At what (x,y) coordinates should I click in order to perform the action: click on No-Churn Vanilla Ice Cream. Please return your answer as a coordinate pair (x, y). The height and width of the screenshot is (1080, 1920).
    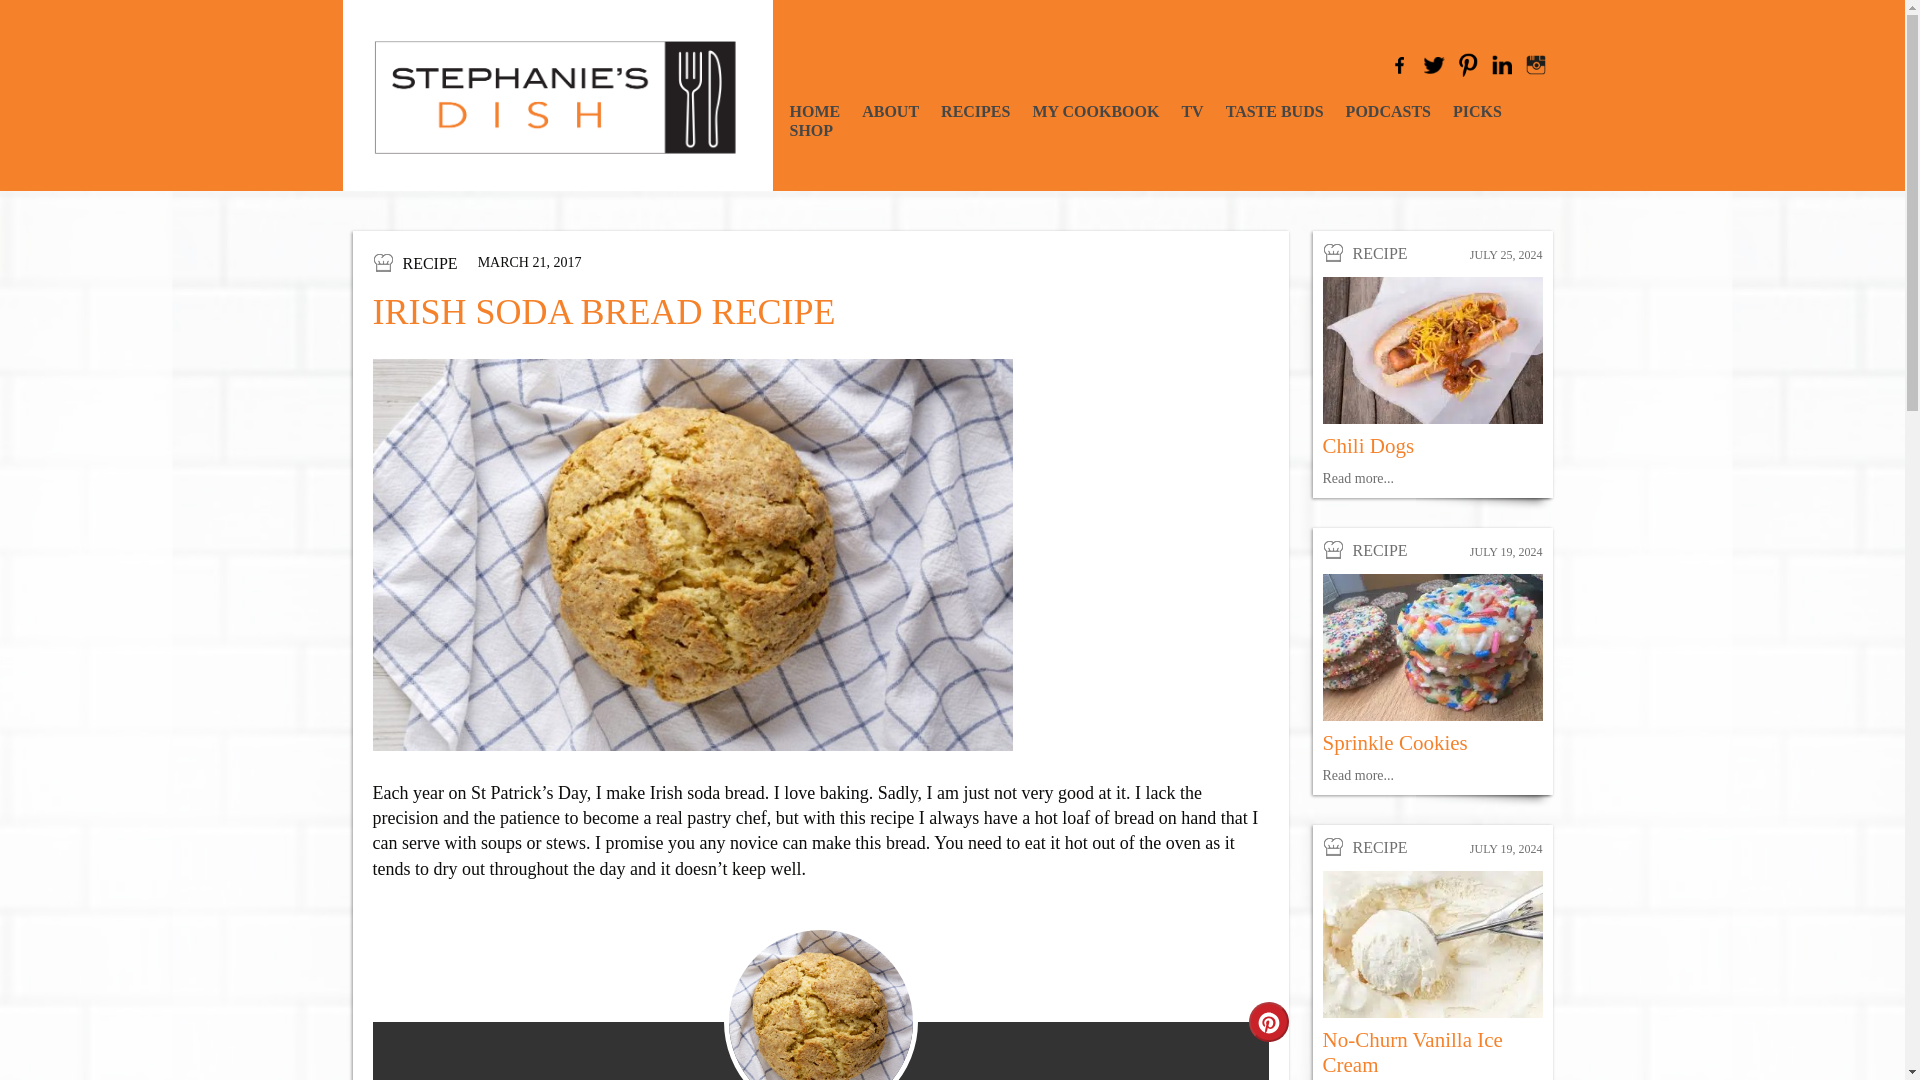
    Looking at the image, I should click on (1412, 1052).